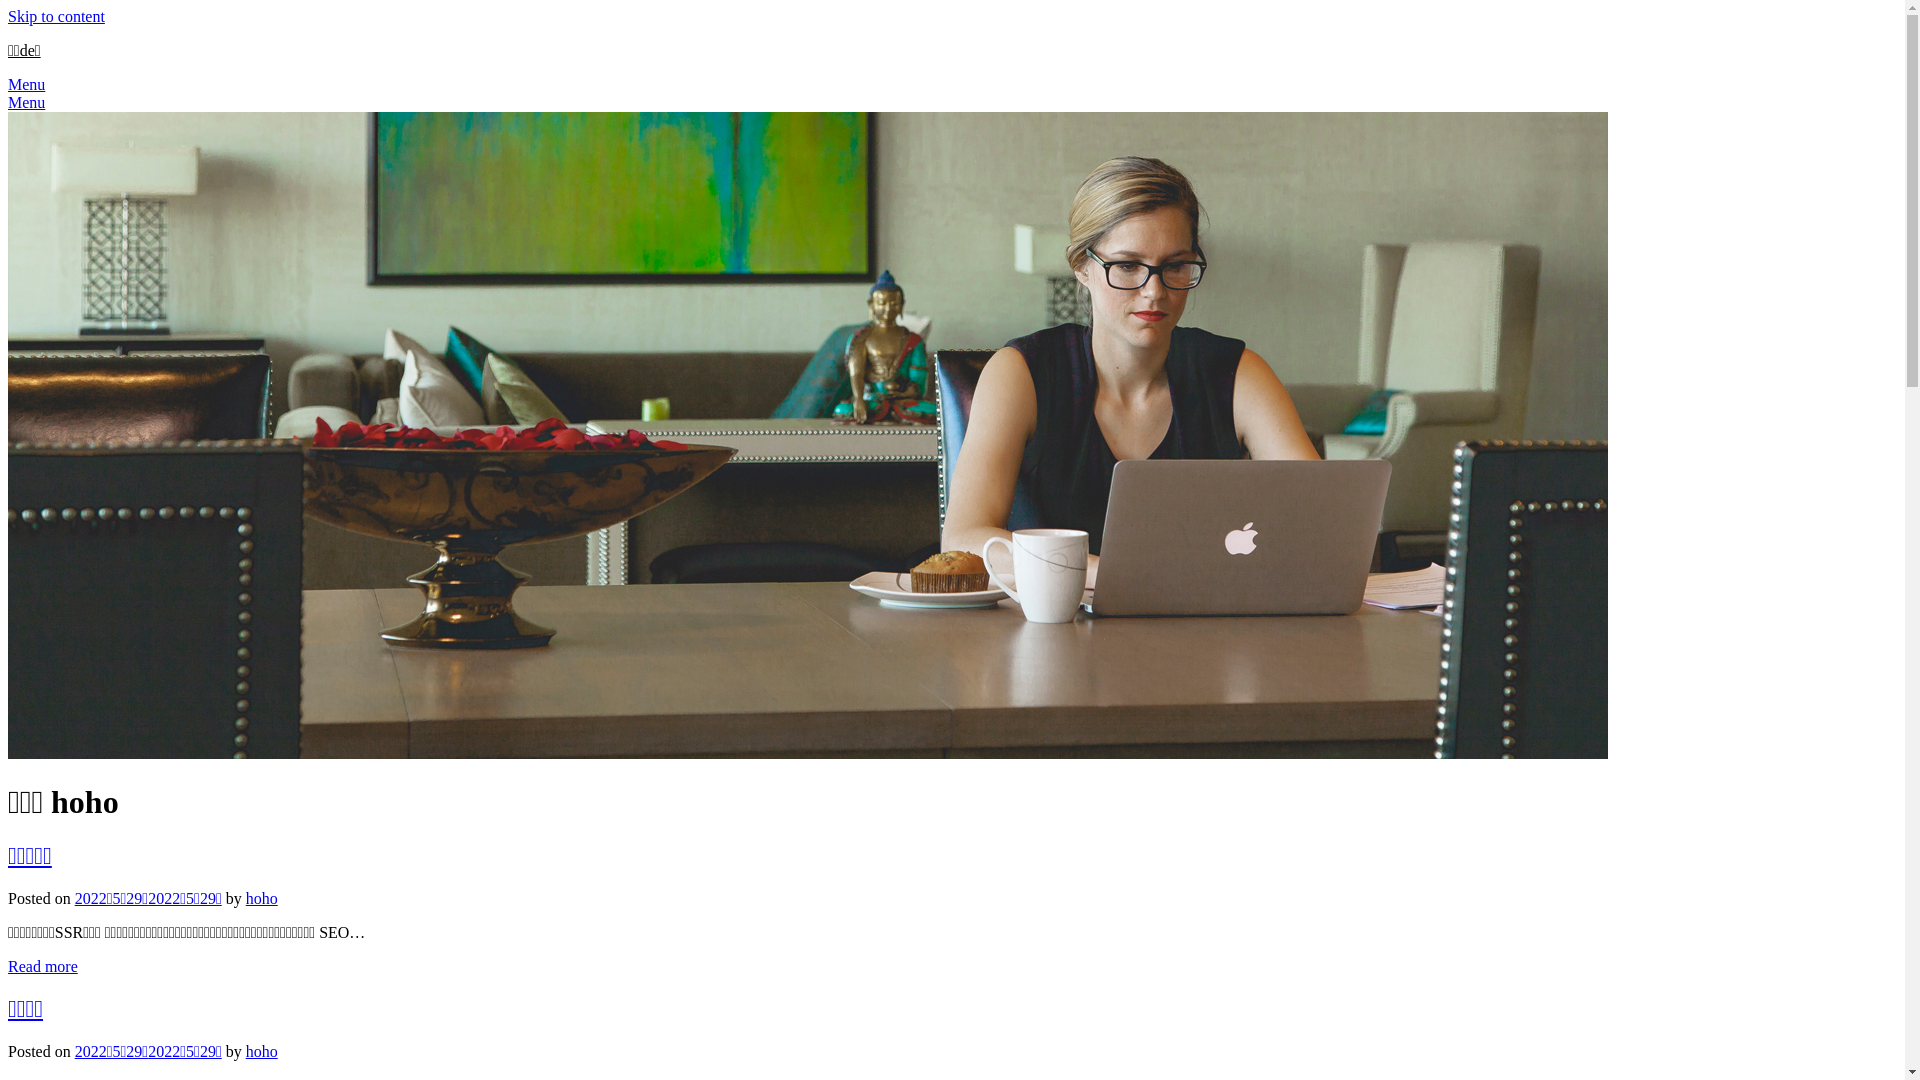 The image size is (1920, 1080). What do you see at coordinates (43, 966) in the screenshot?
I see `Read more` at bounding box center [43, 966].